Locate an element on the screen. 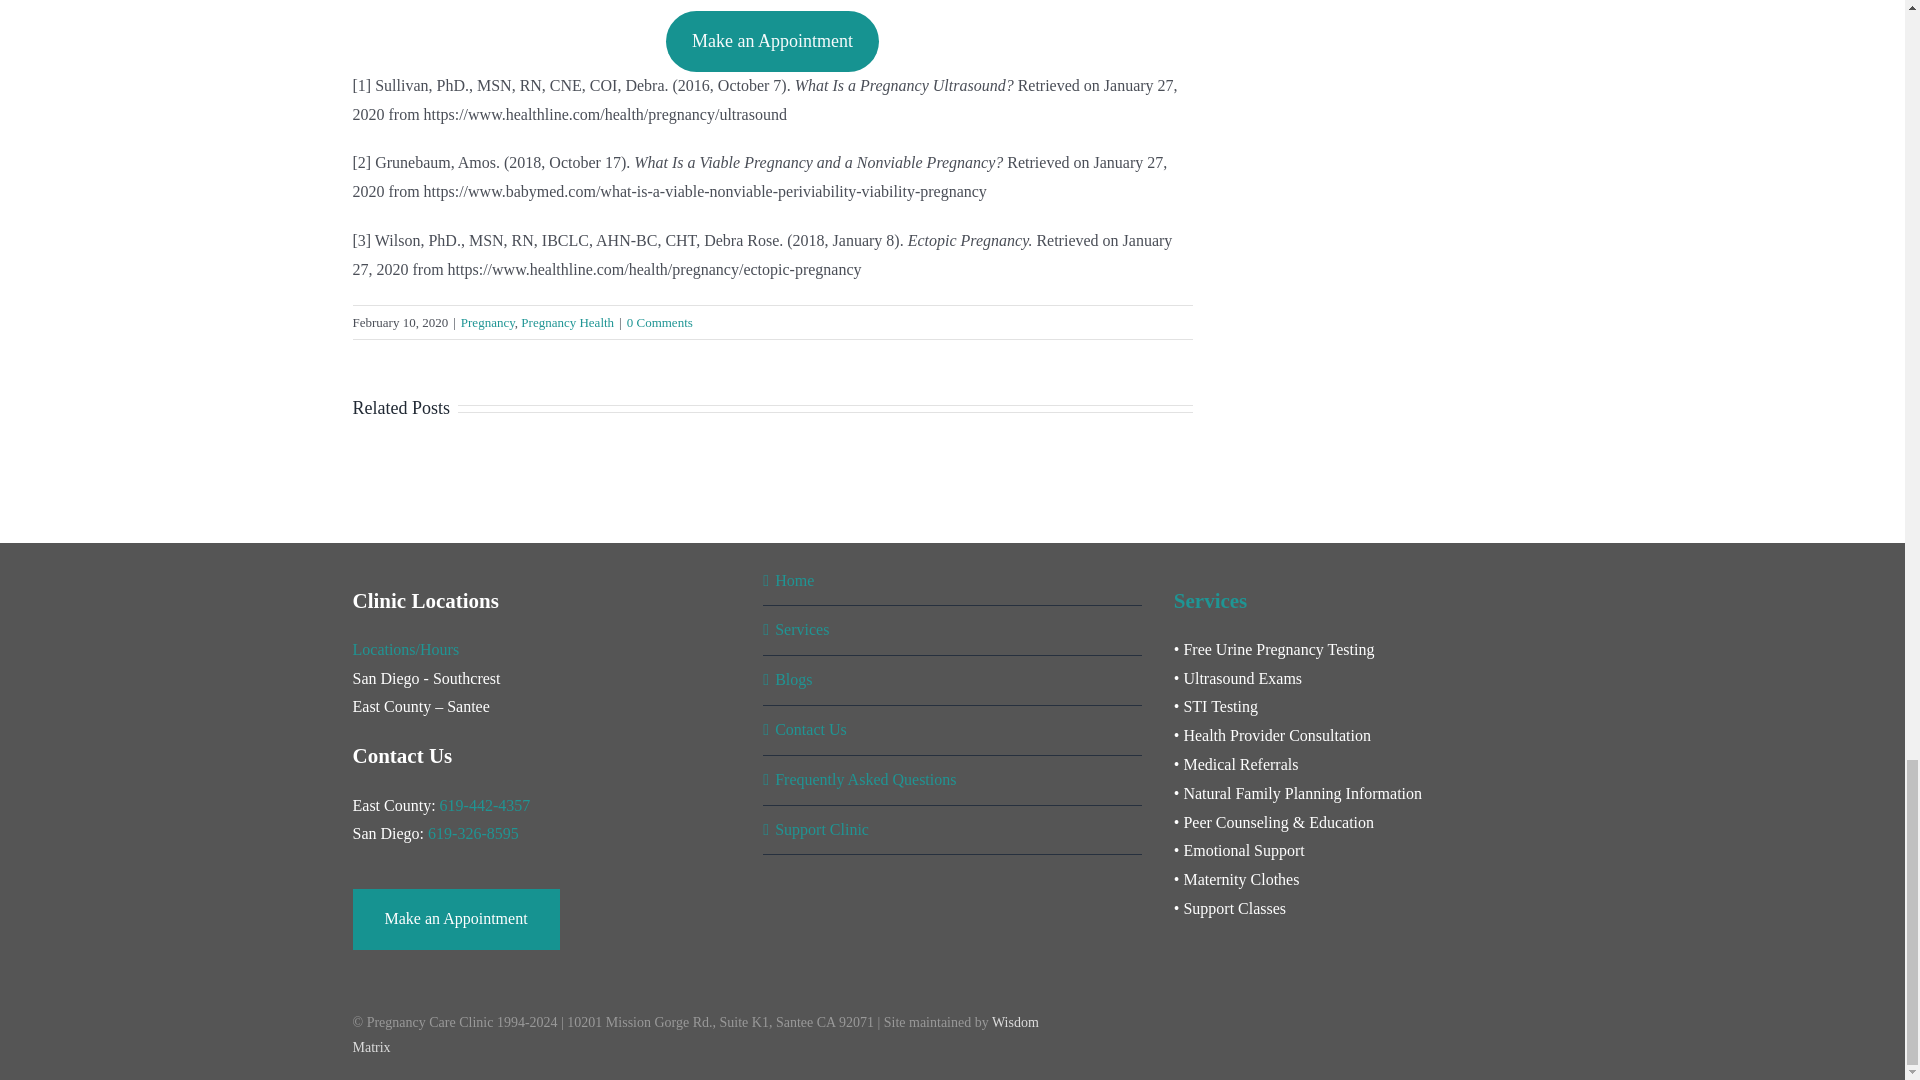  0 Comments is located at coordinates (660, 322).